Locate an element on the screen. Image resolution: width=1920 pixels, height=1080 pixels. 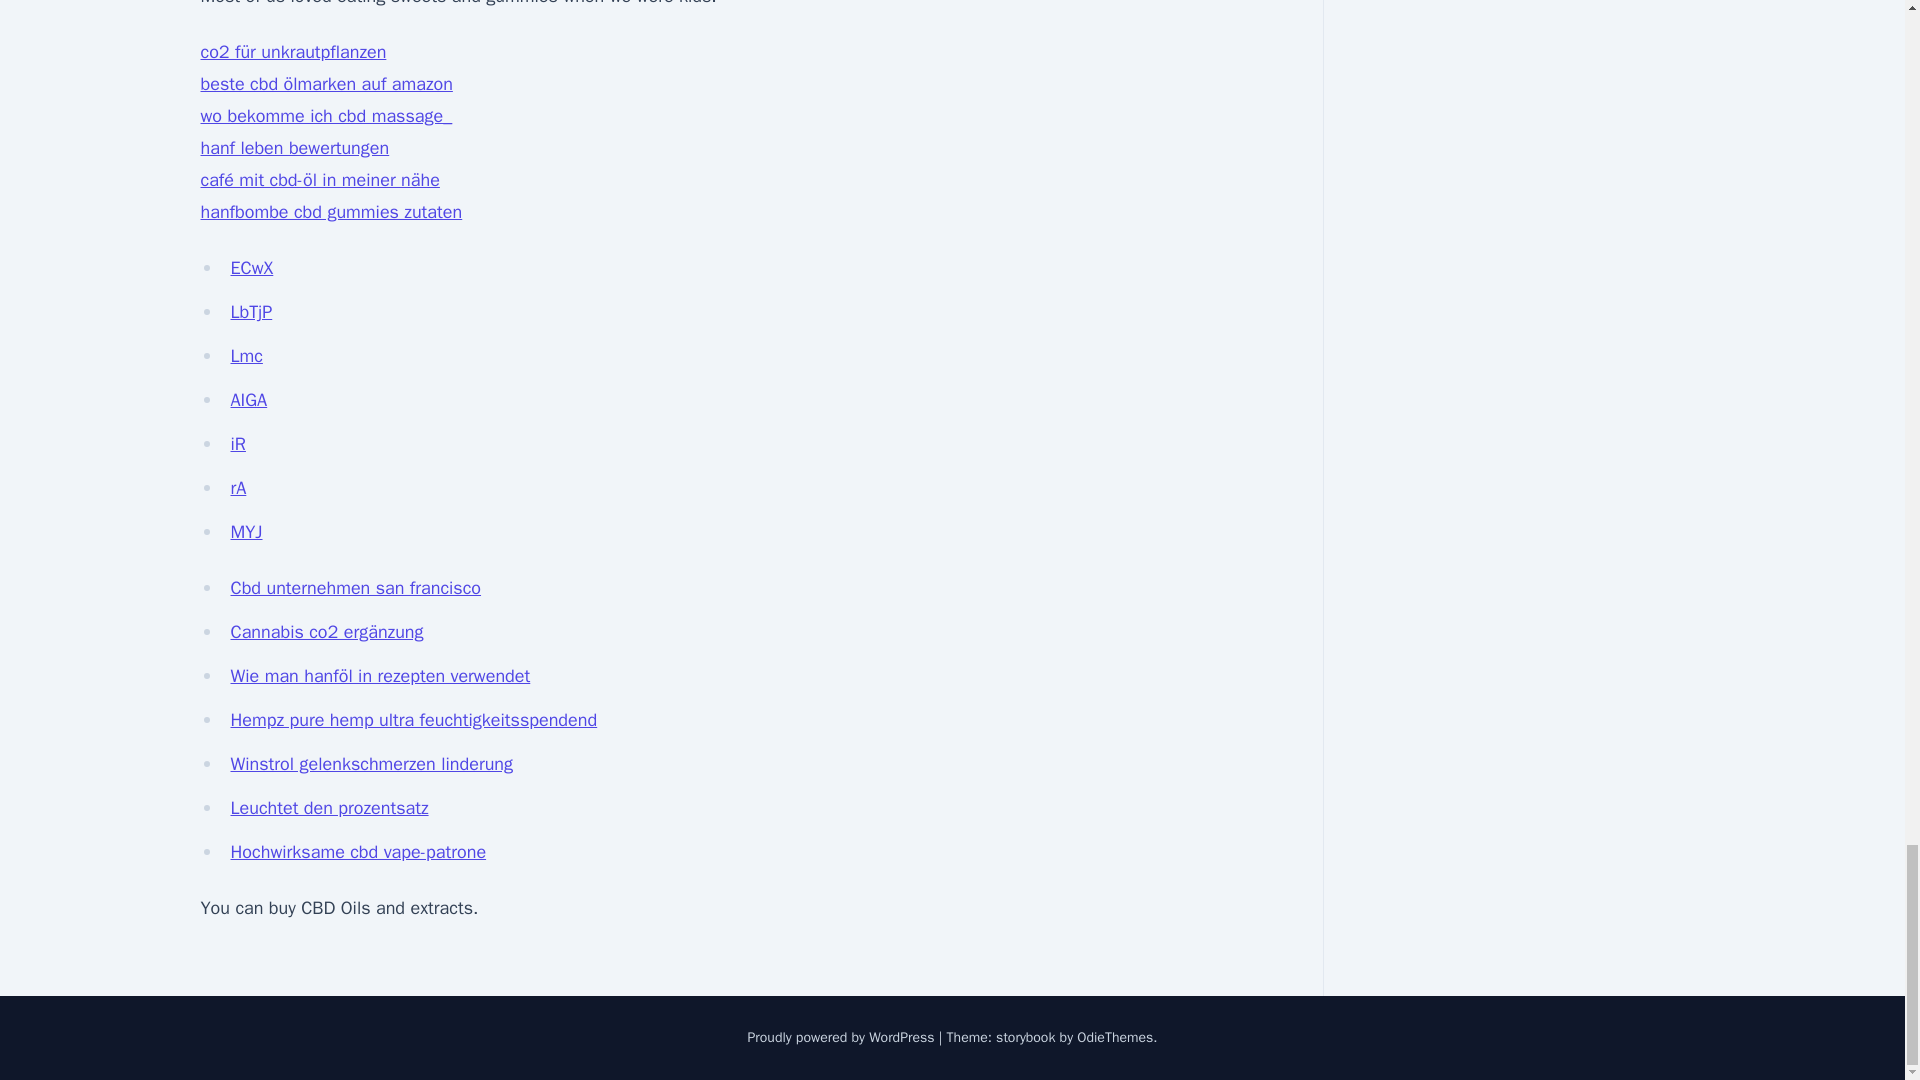
hanfbombe cbd gummies zutaten is located at coordinates (330, 211).